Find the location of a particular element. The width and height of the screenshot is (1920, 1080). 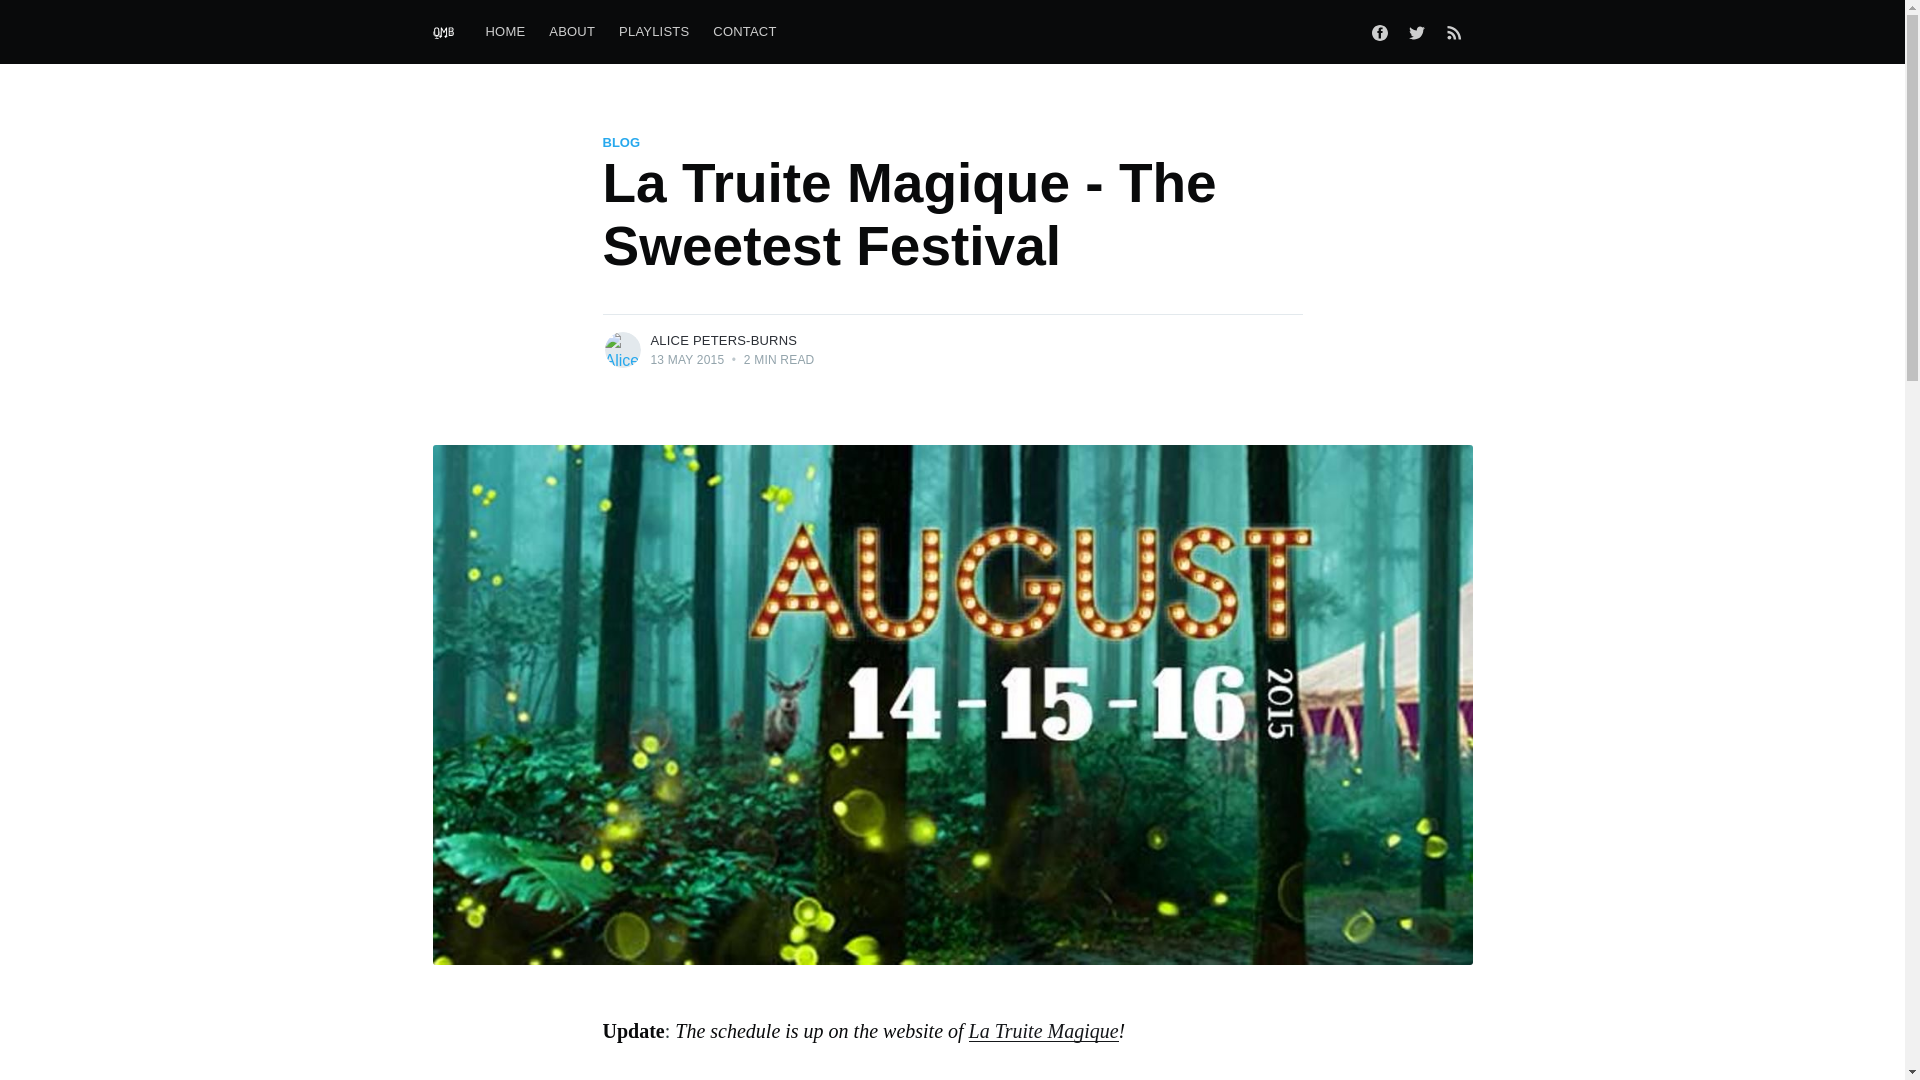

ABOUT is located at coordinates (572, 32).